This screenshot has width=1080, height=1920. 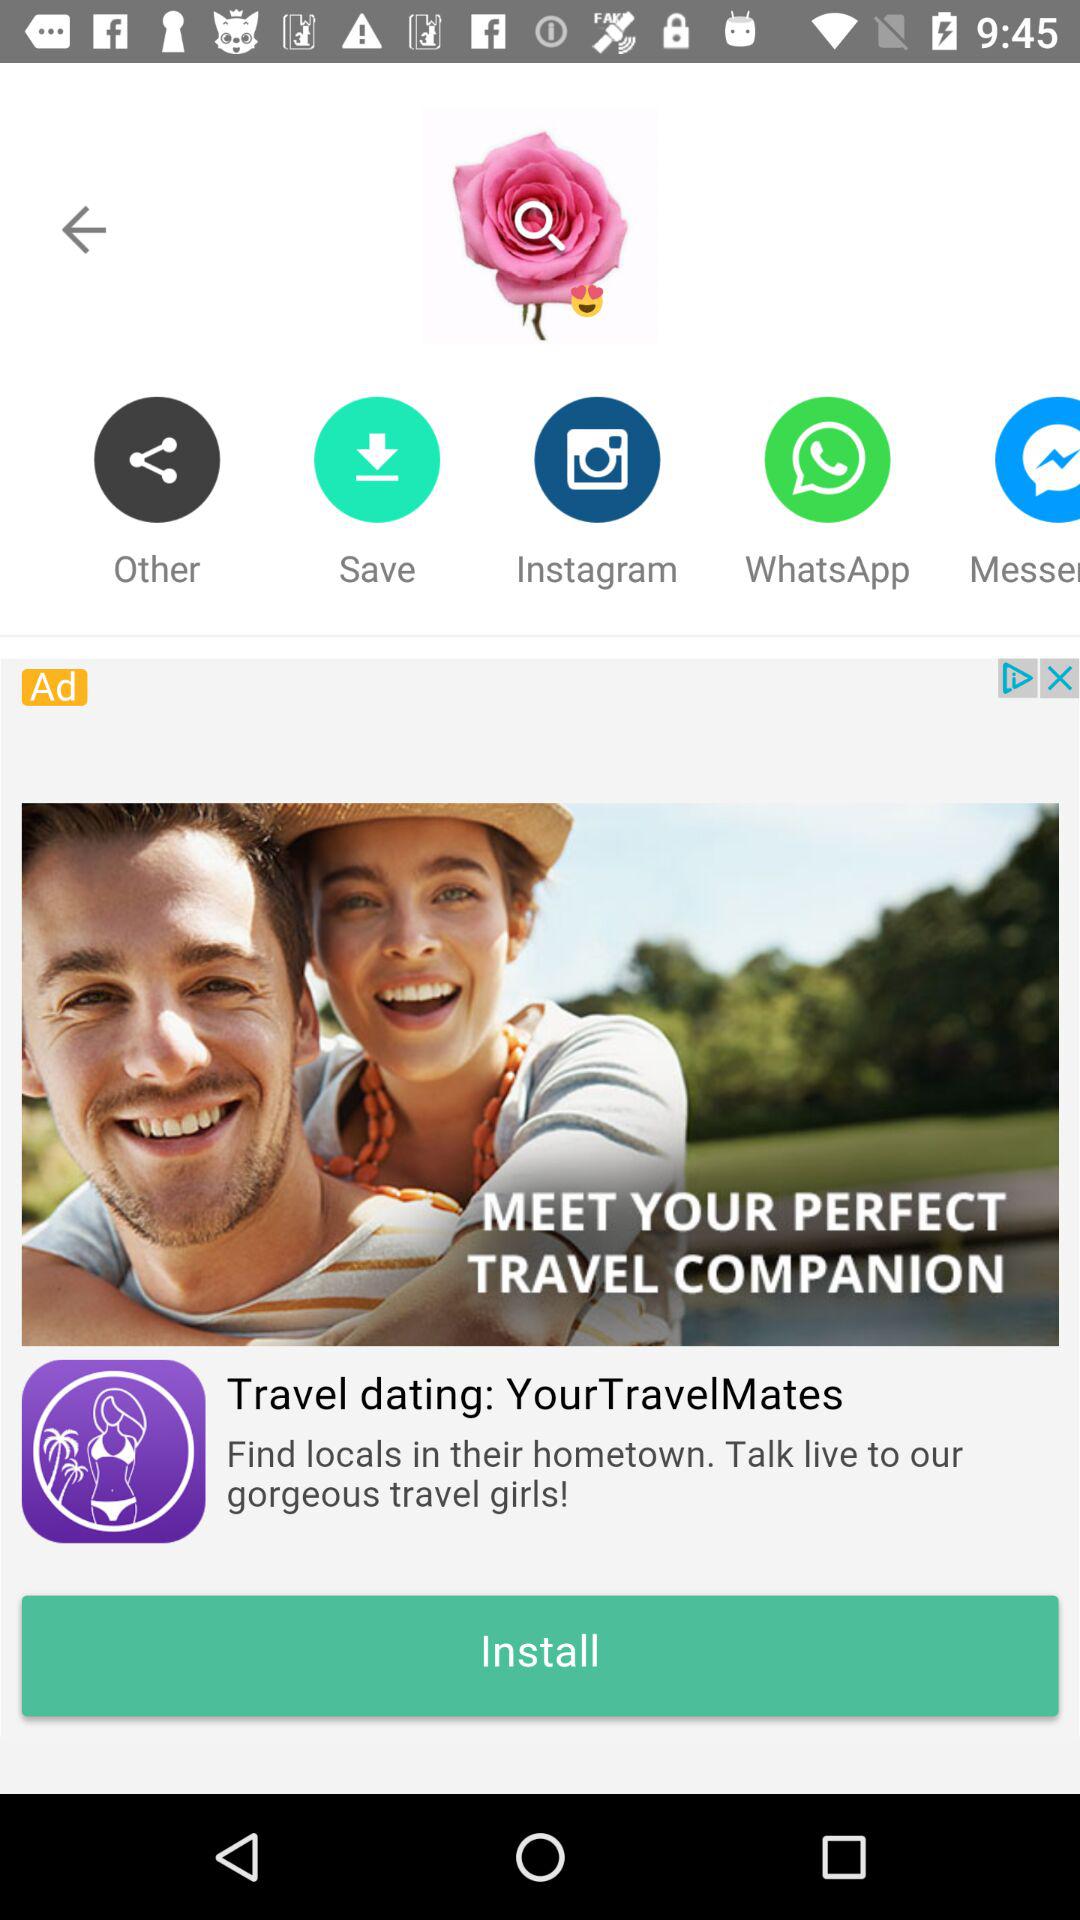 What do you see at coordinates (84, 230) in the screenshot?
I see `go back` at bounding box center [84, 230].